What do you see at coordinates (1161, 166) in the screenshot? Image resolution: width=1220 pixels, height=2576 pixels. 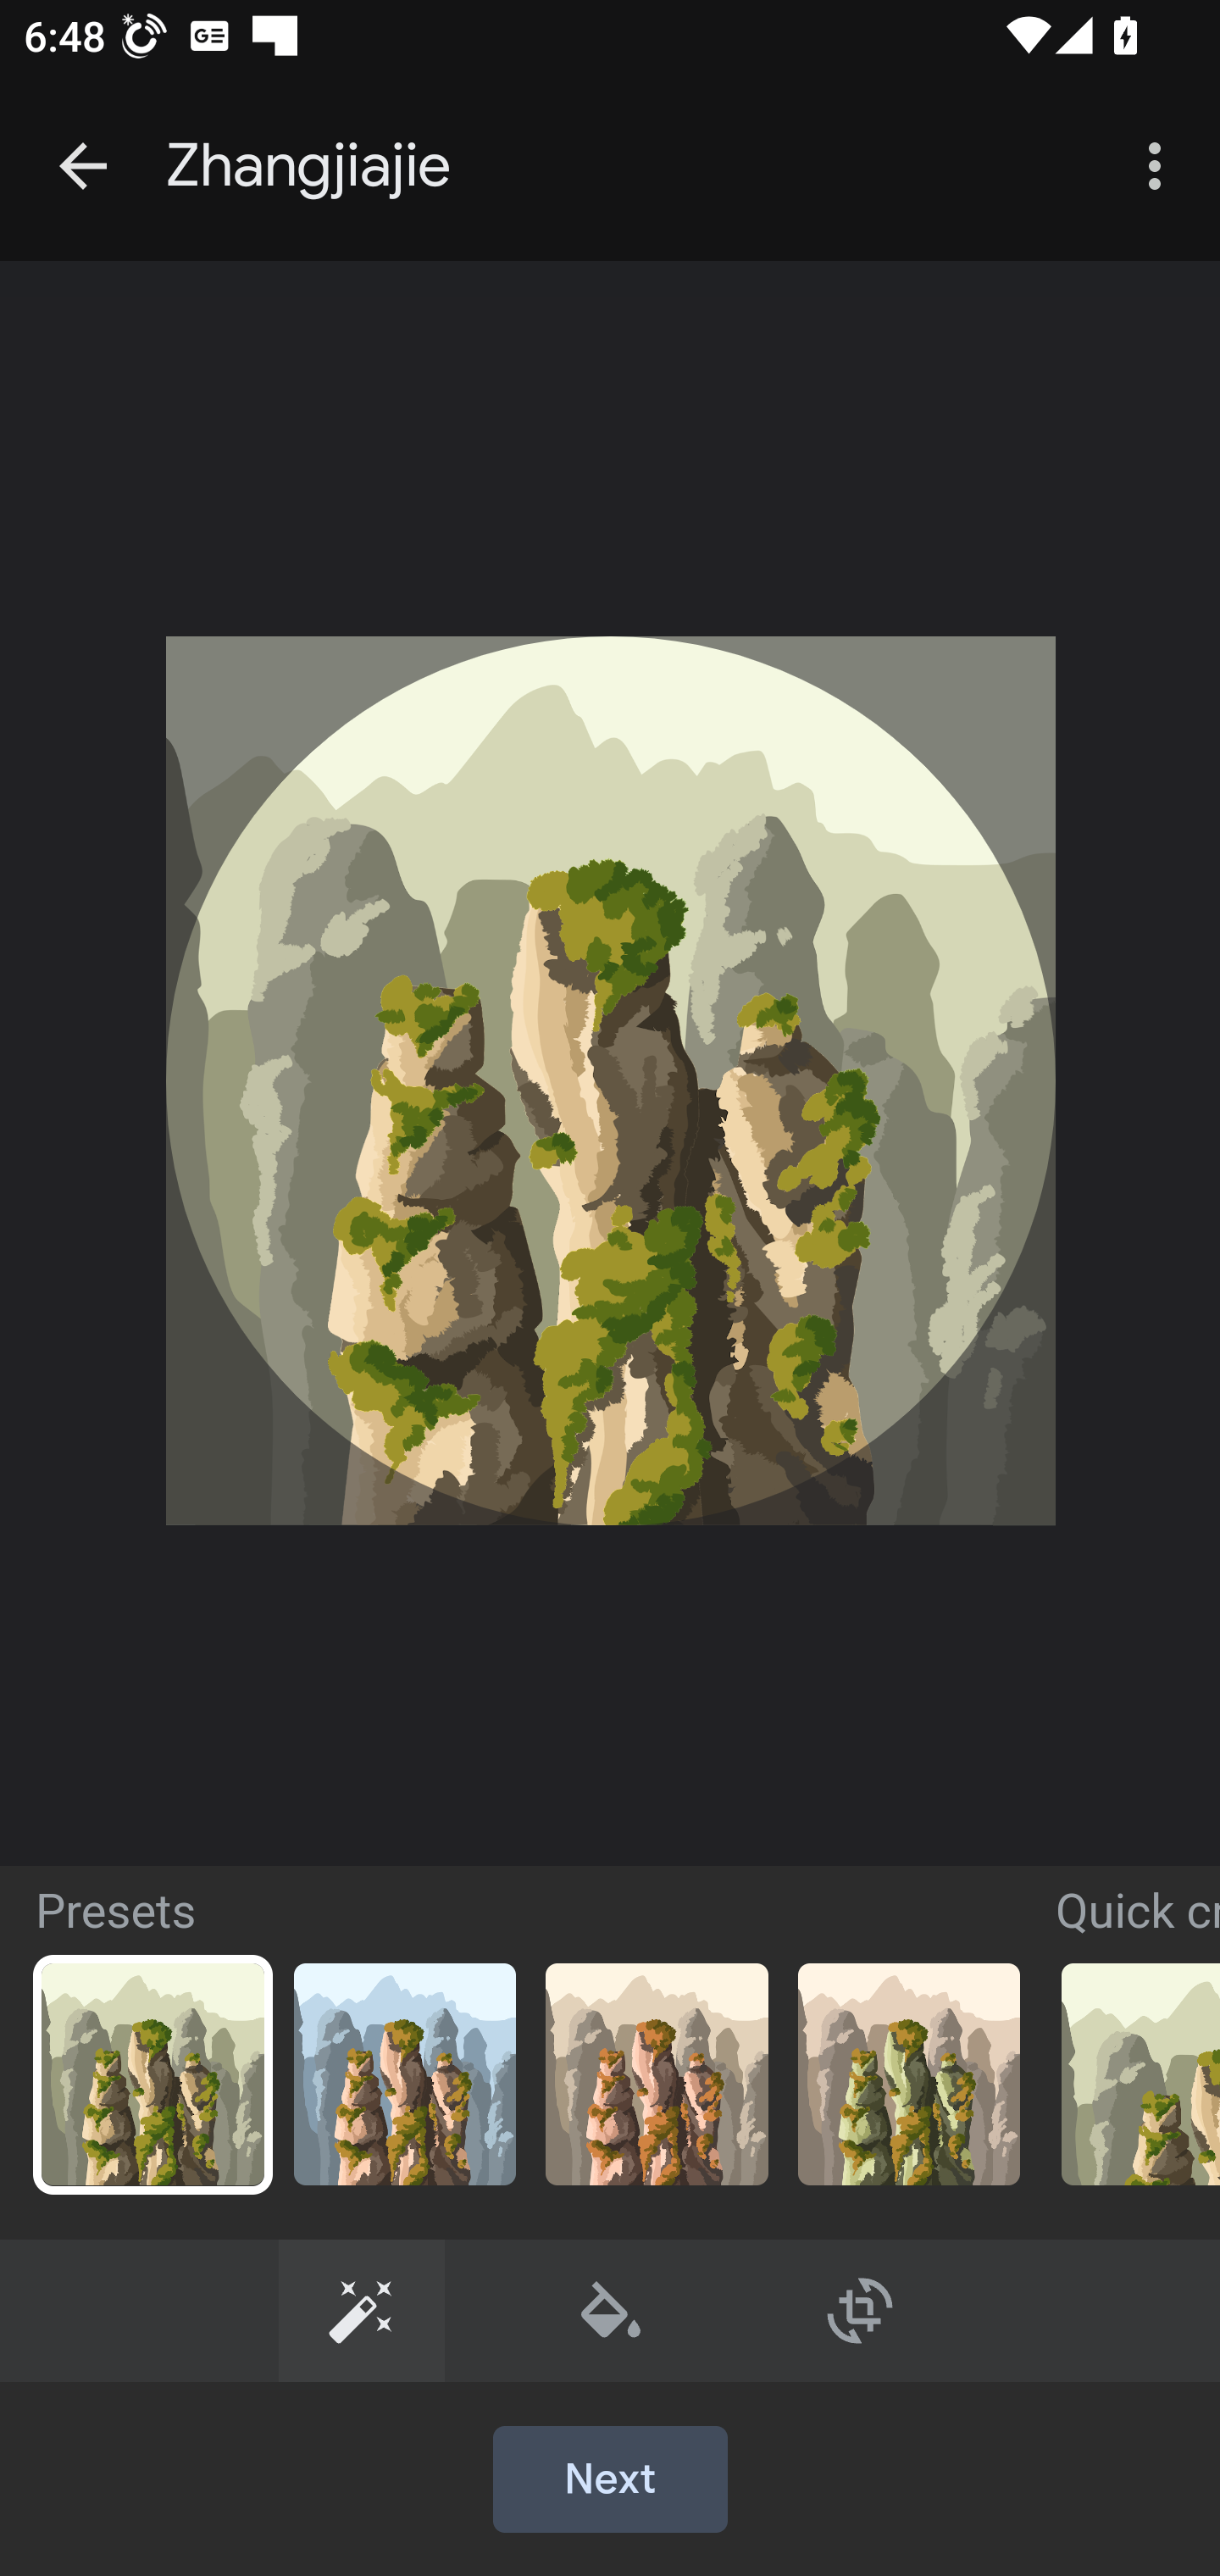 I see `More options` at bounding box center [1161, 166].